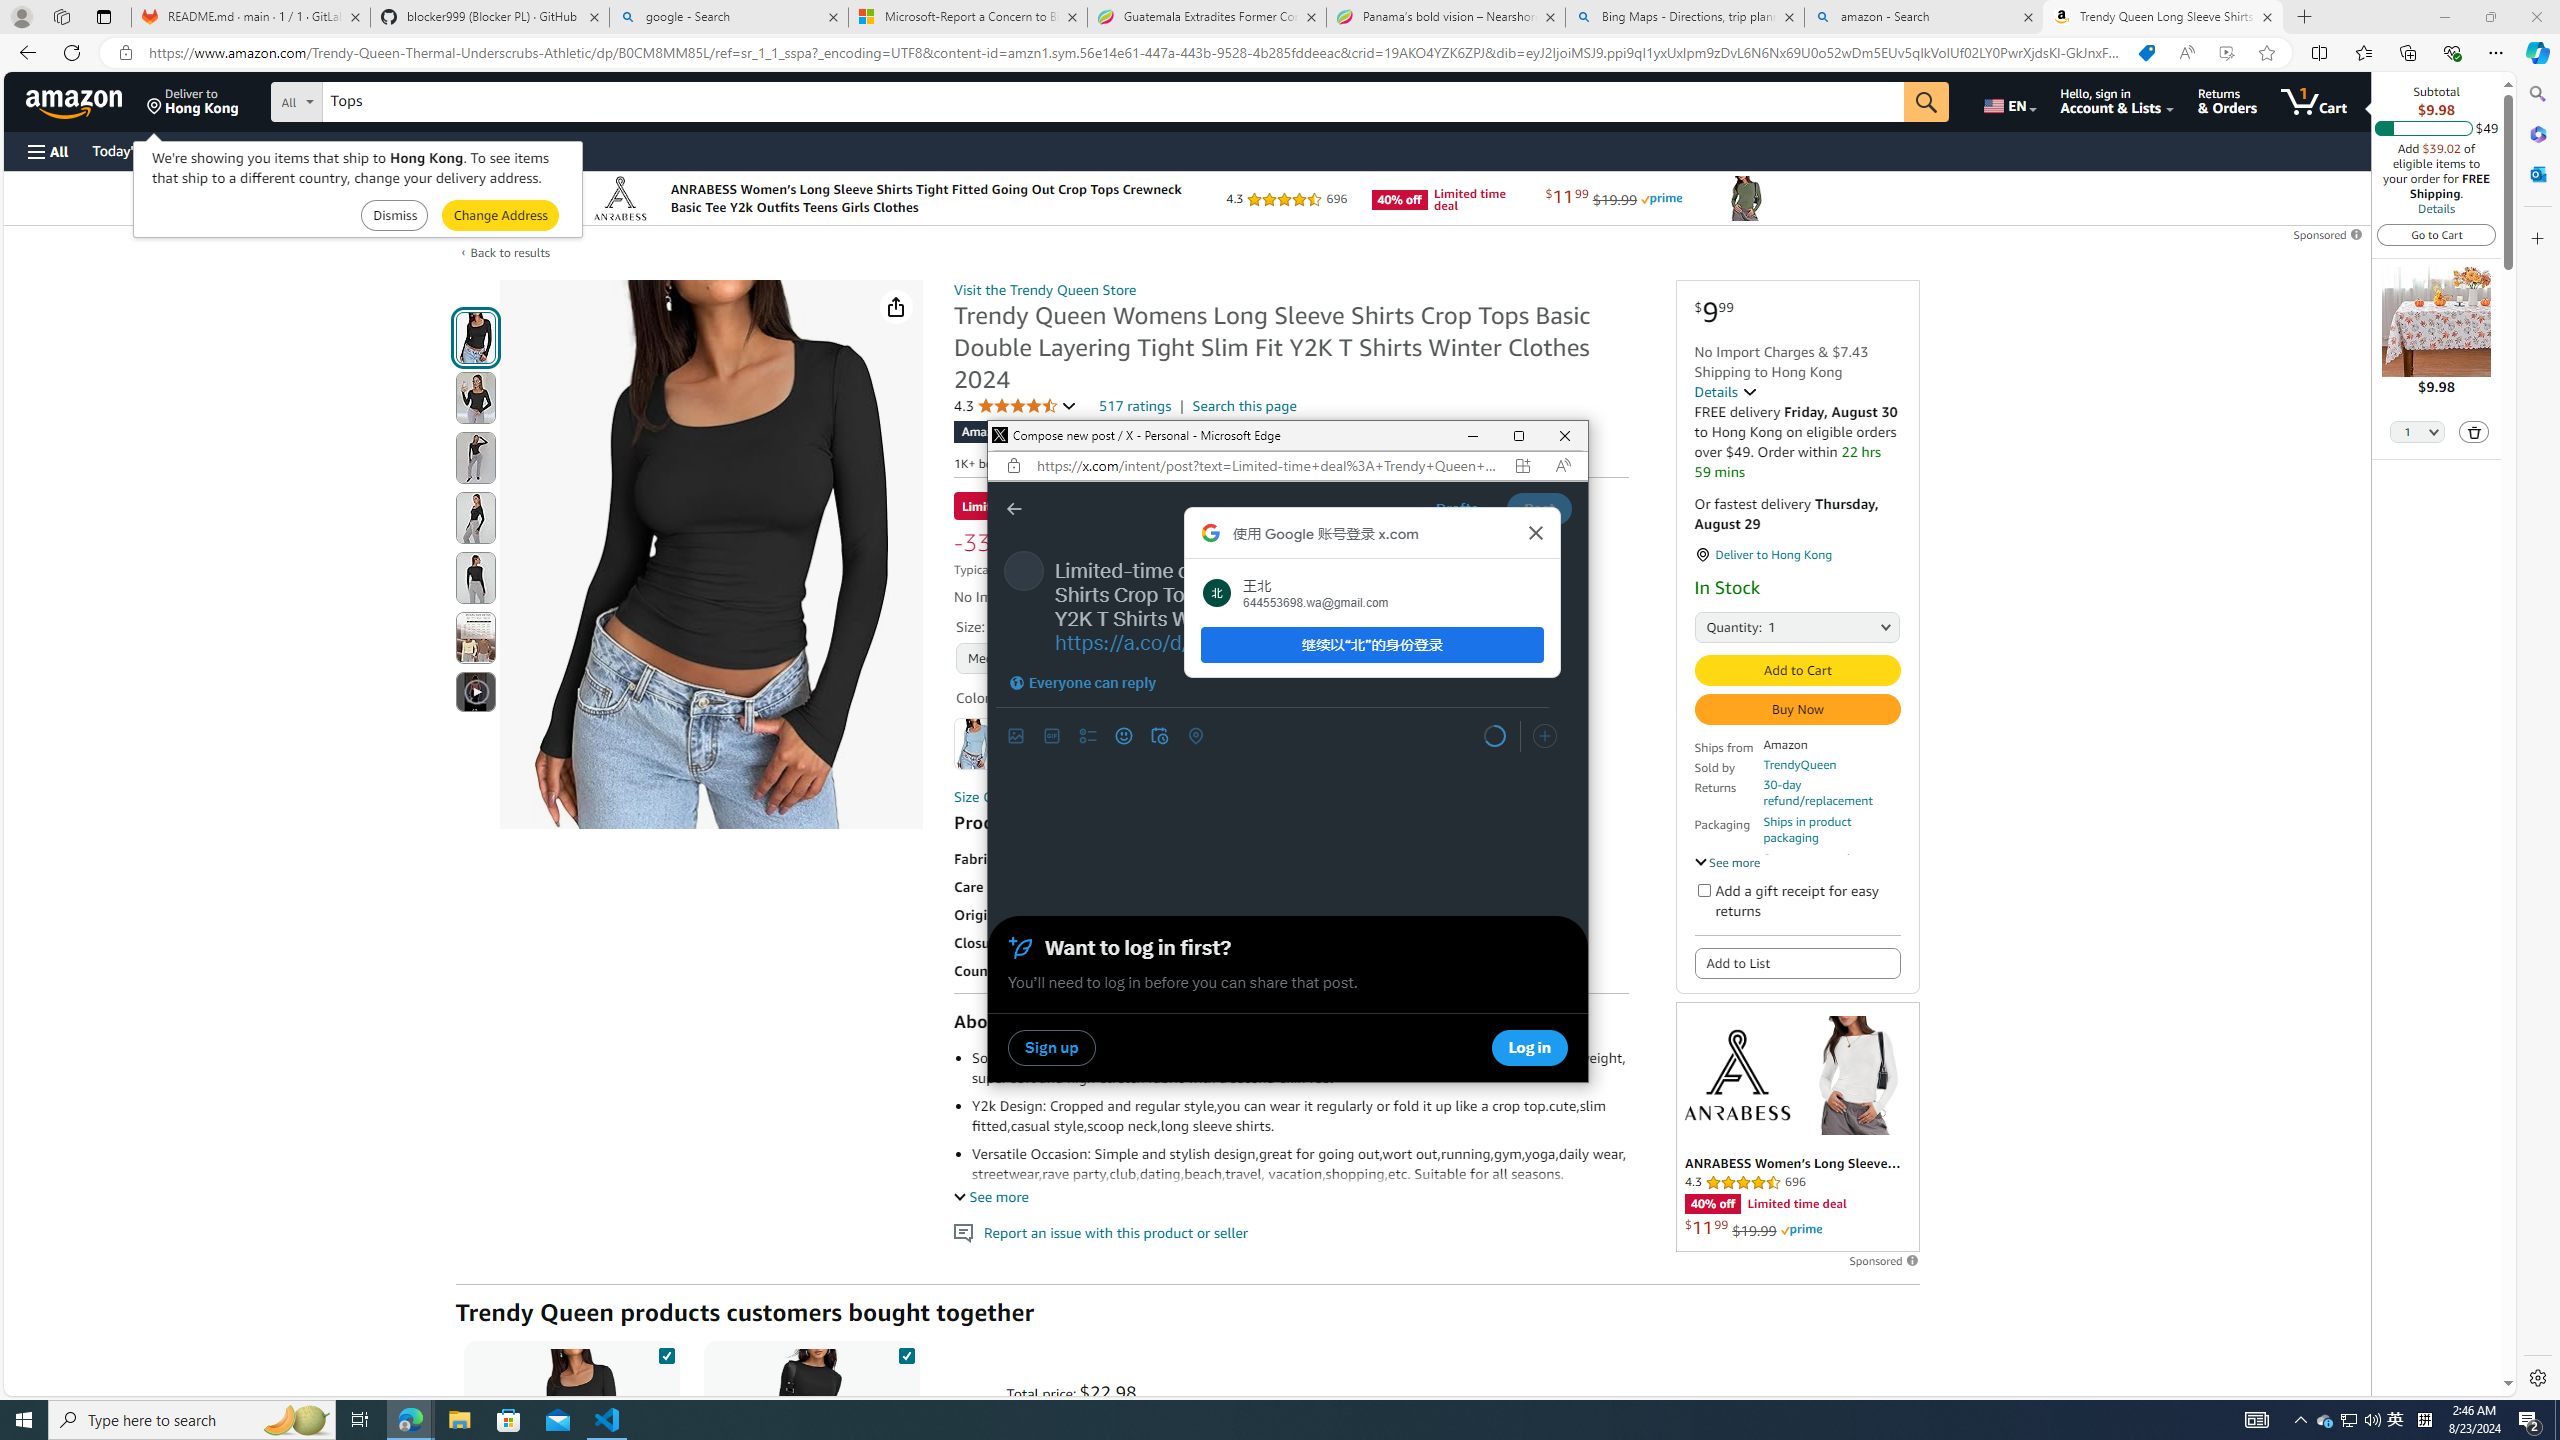 This screenshot has height=1440, width=2560. What do you see at coordinates (46, 152) in the screenshot?
I see `Open Menu` at bounding box center [46, 152].